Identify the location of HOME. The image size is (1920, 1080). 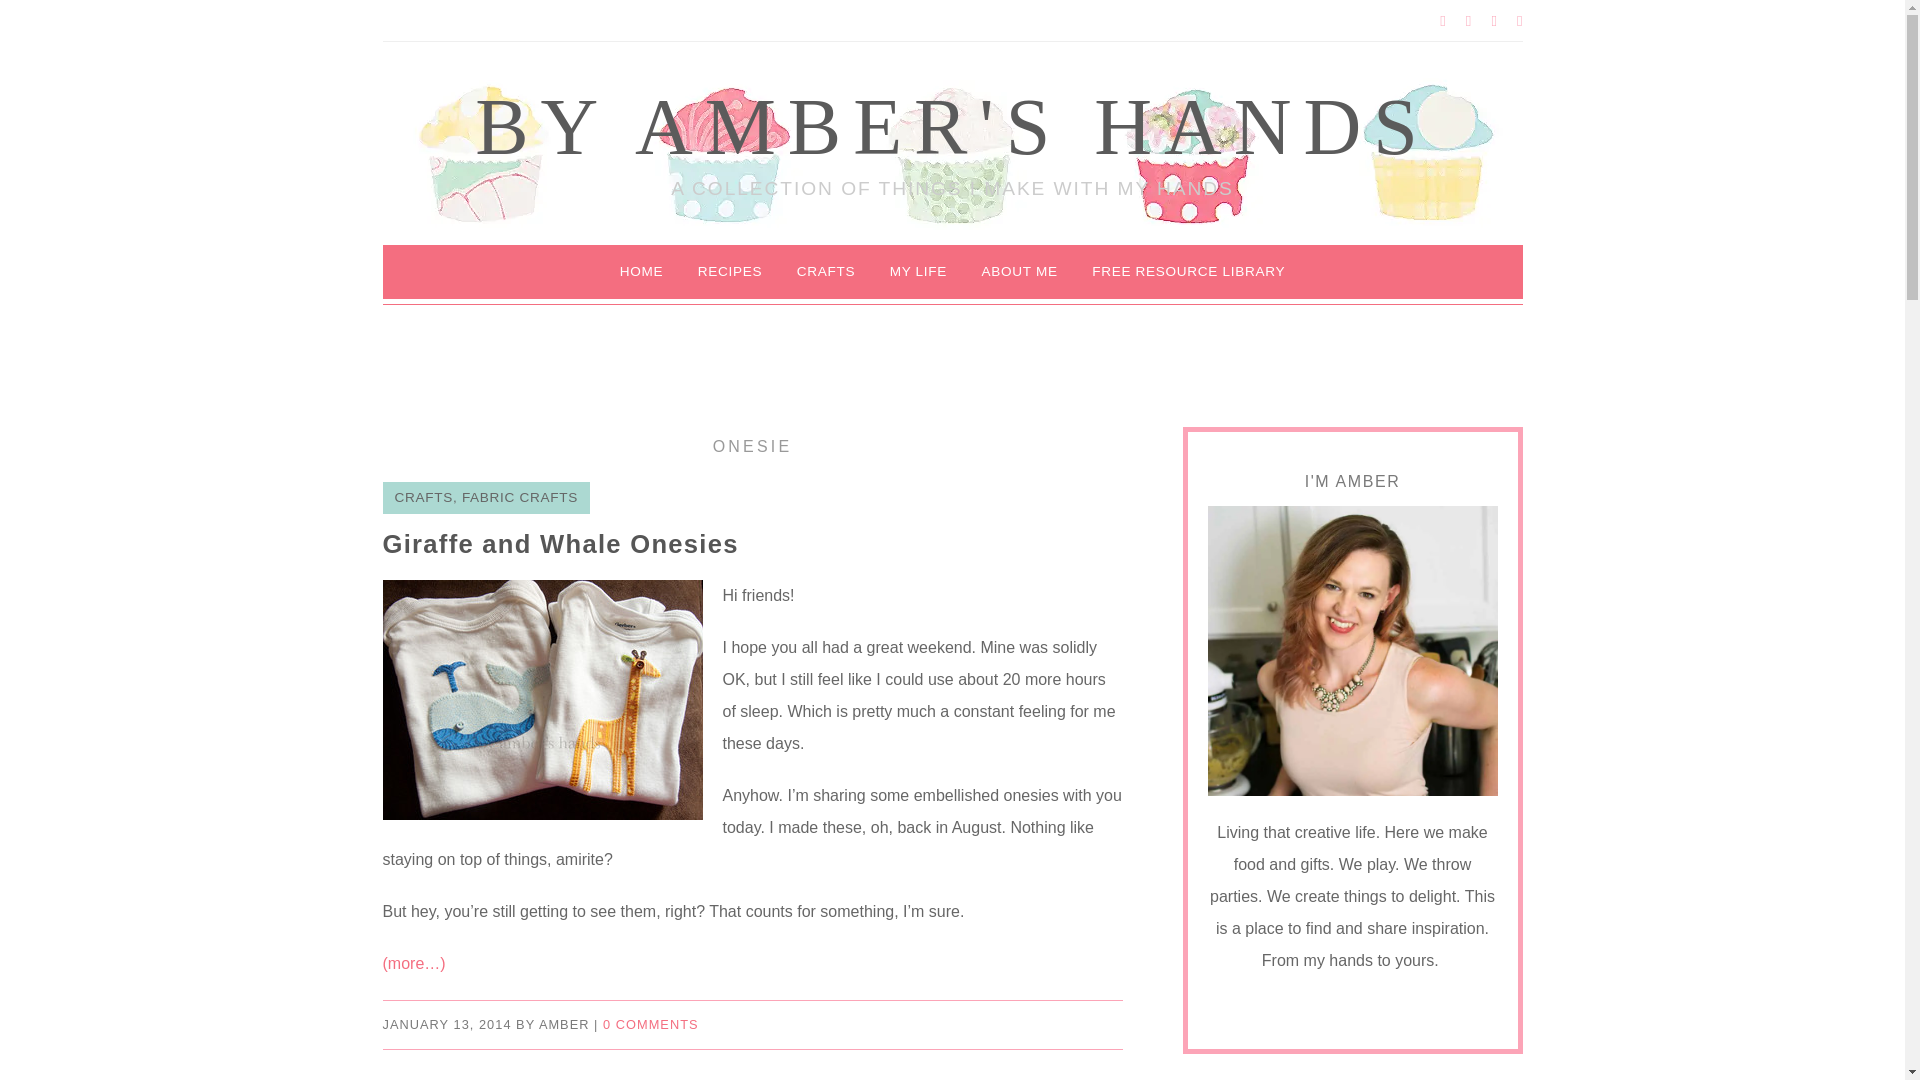
(642, 272).